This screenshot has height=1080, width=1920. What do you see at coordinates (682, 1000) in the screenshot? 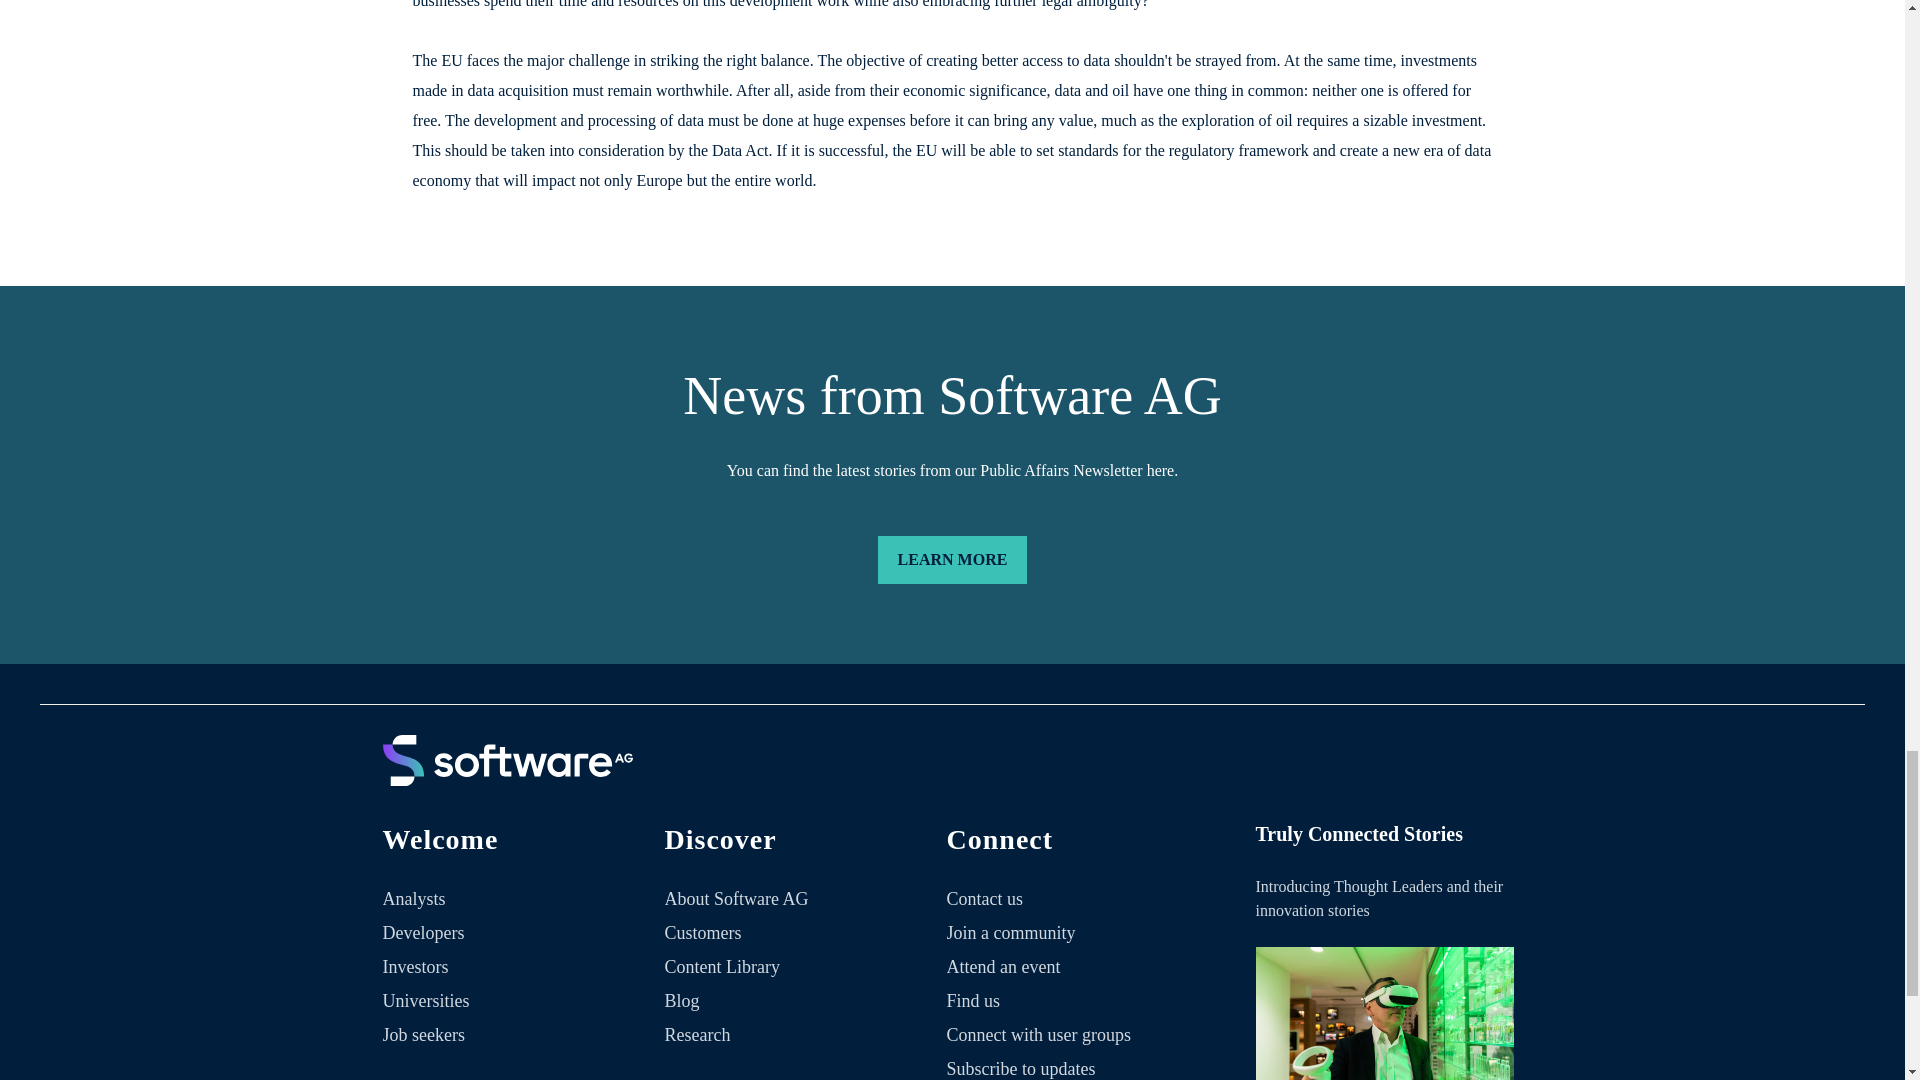
I see `Blog` at bounding box center [682, 1000].